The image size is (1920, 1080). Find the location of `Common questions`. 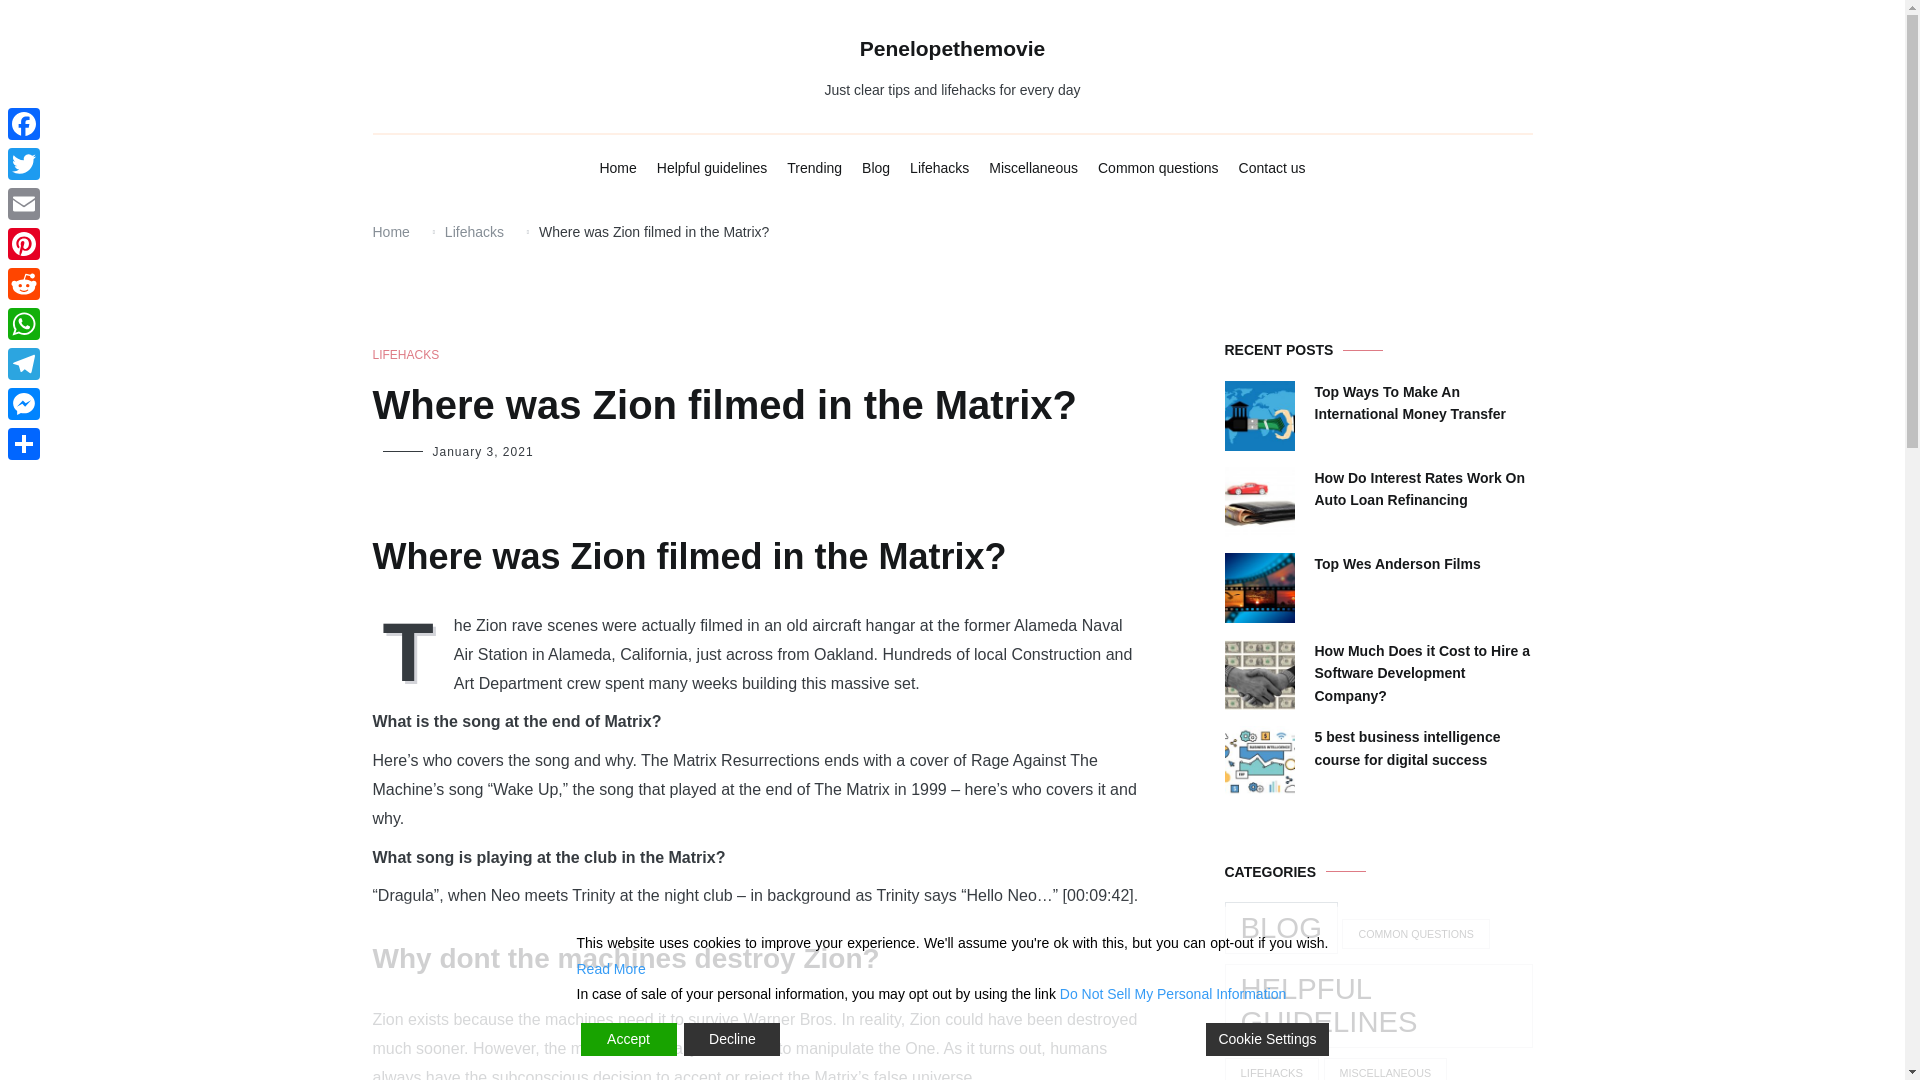

Common questions is located at coordinates (1158, 168).